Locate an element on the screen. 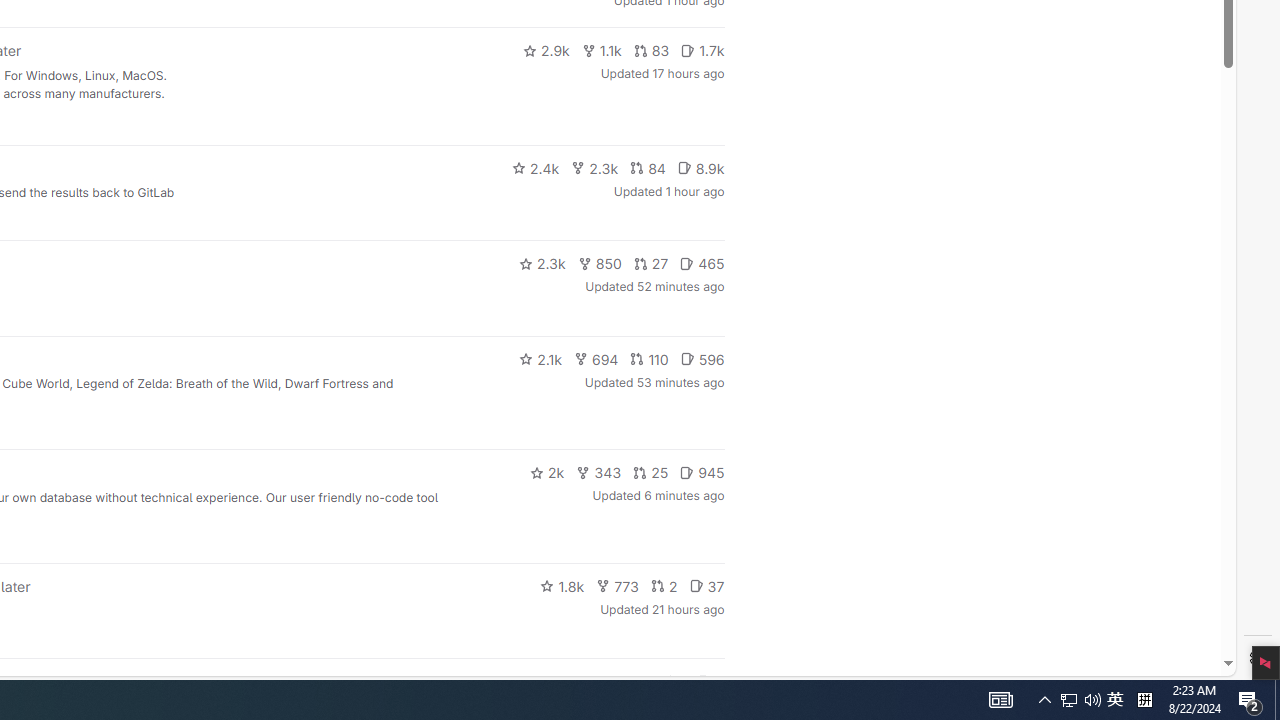 Image resolution: width=1280 pixels, height=720 pixels. 1.8k is located at coordinates (562, 586).